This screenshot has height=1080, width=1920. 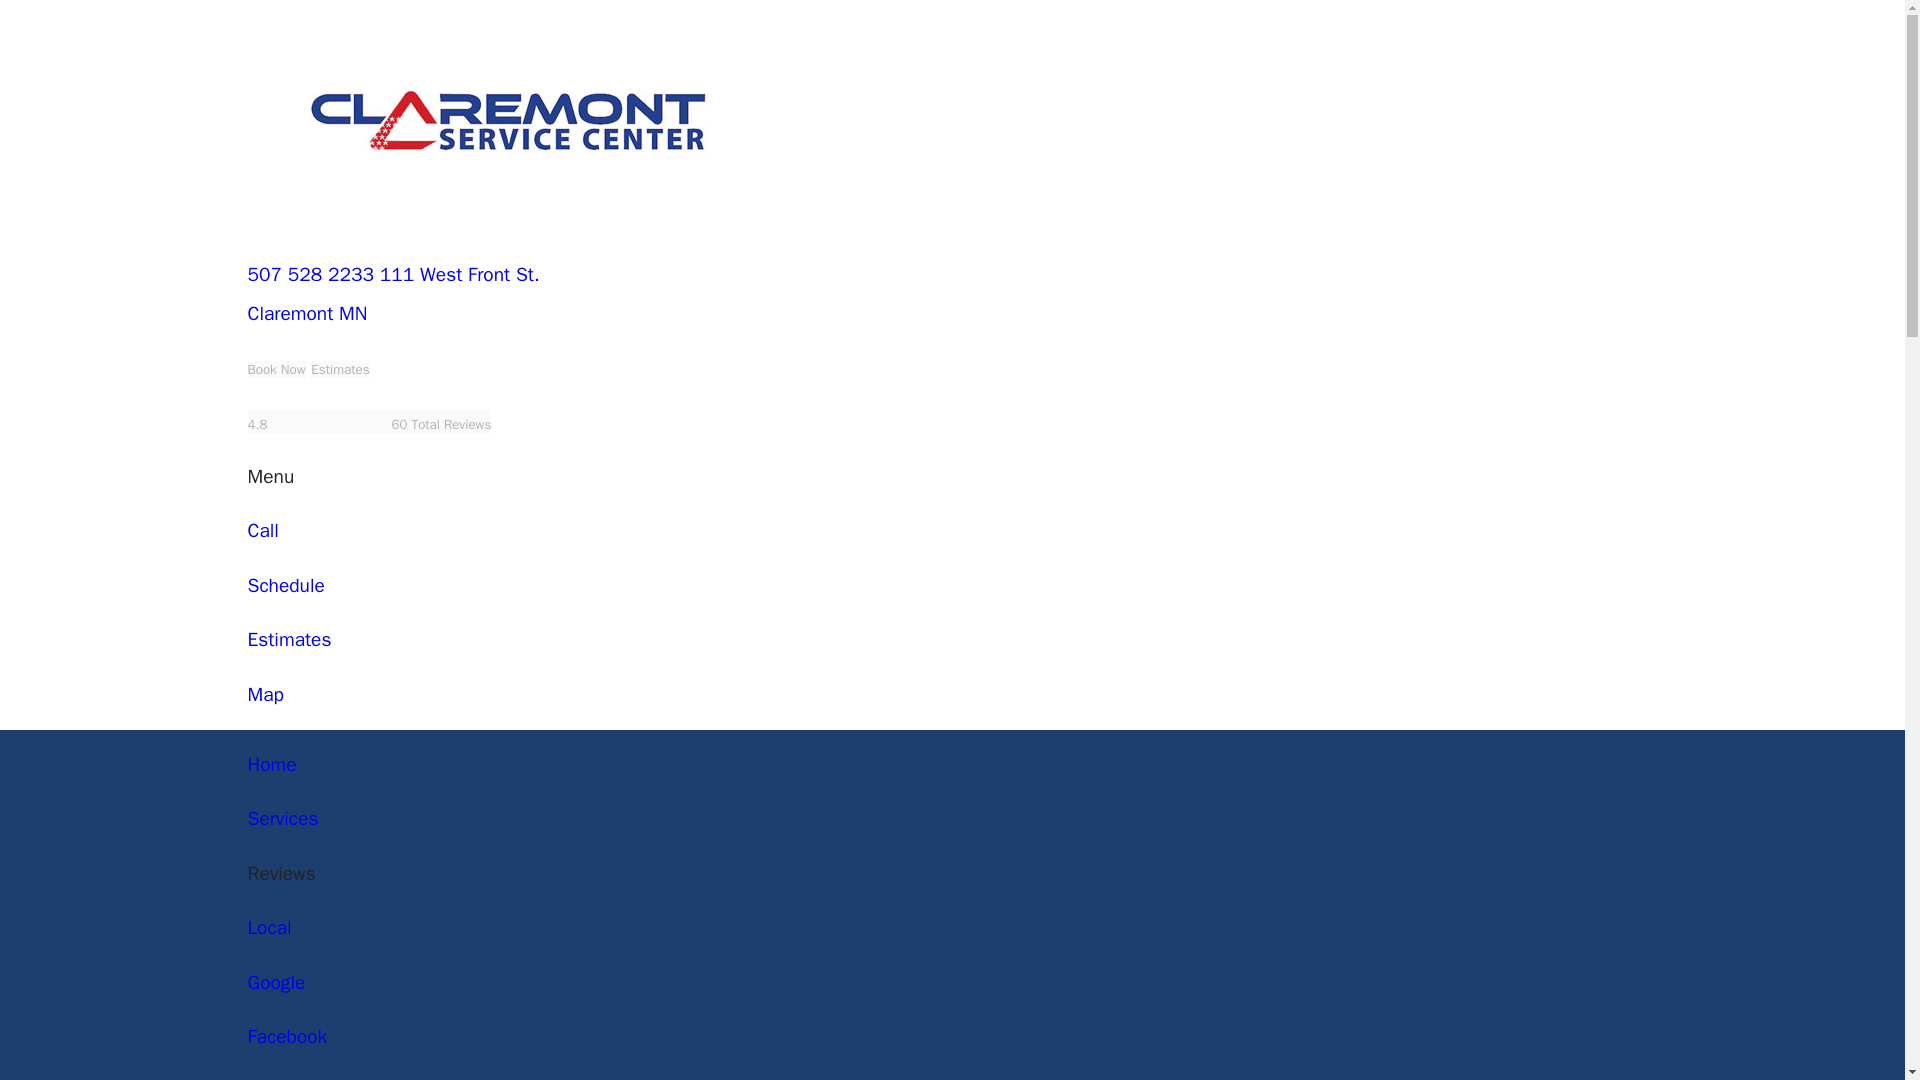 What do you see at coordinates (288, 1036) in the screenshot?
I see `Facebook Reviews` at bounding box center [288, 1036].